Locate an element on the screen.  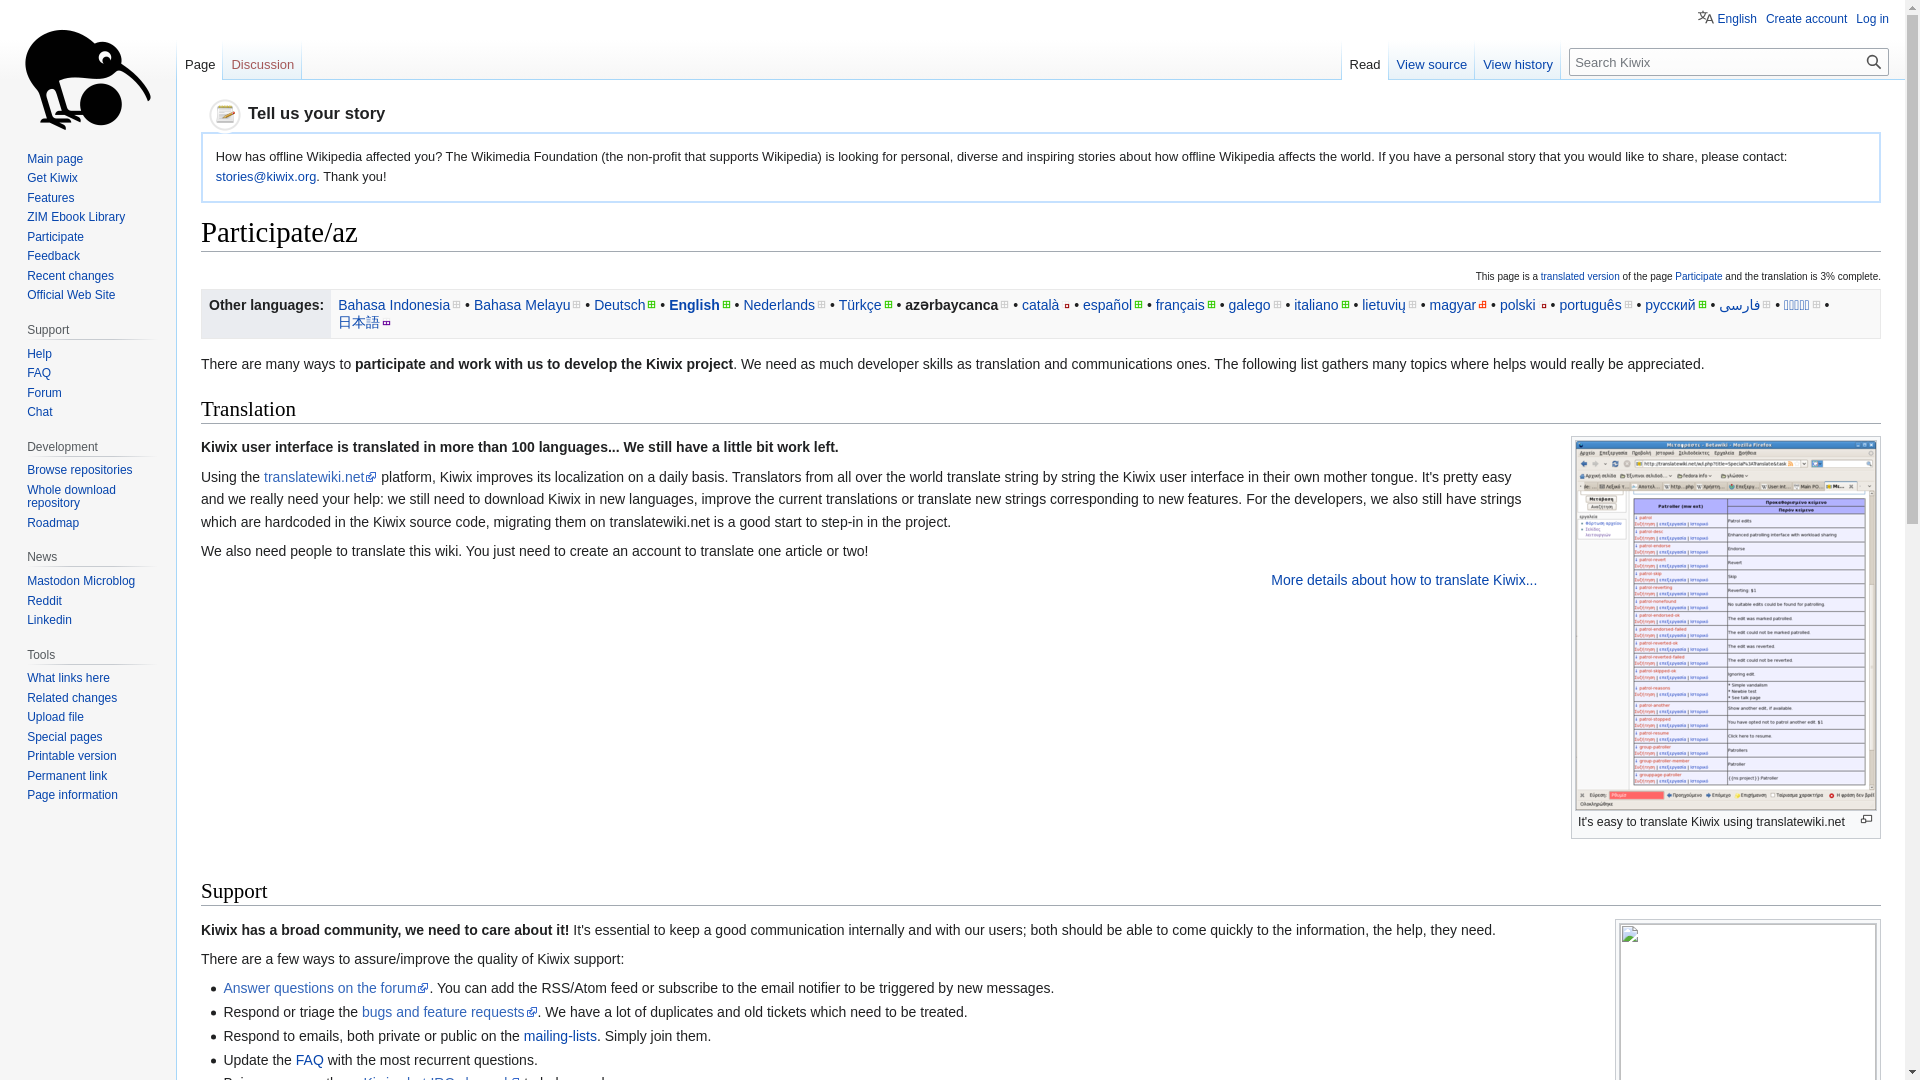
Bahasa Melayu is located at coordinates (528, 305).